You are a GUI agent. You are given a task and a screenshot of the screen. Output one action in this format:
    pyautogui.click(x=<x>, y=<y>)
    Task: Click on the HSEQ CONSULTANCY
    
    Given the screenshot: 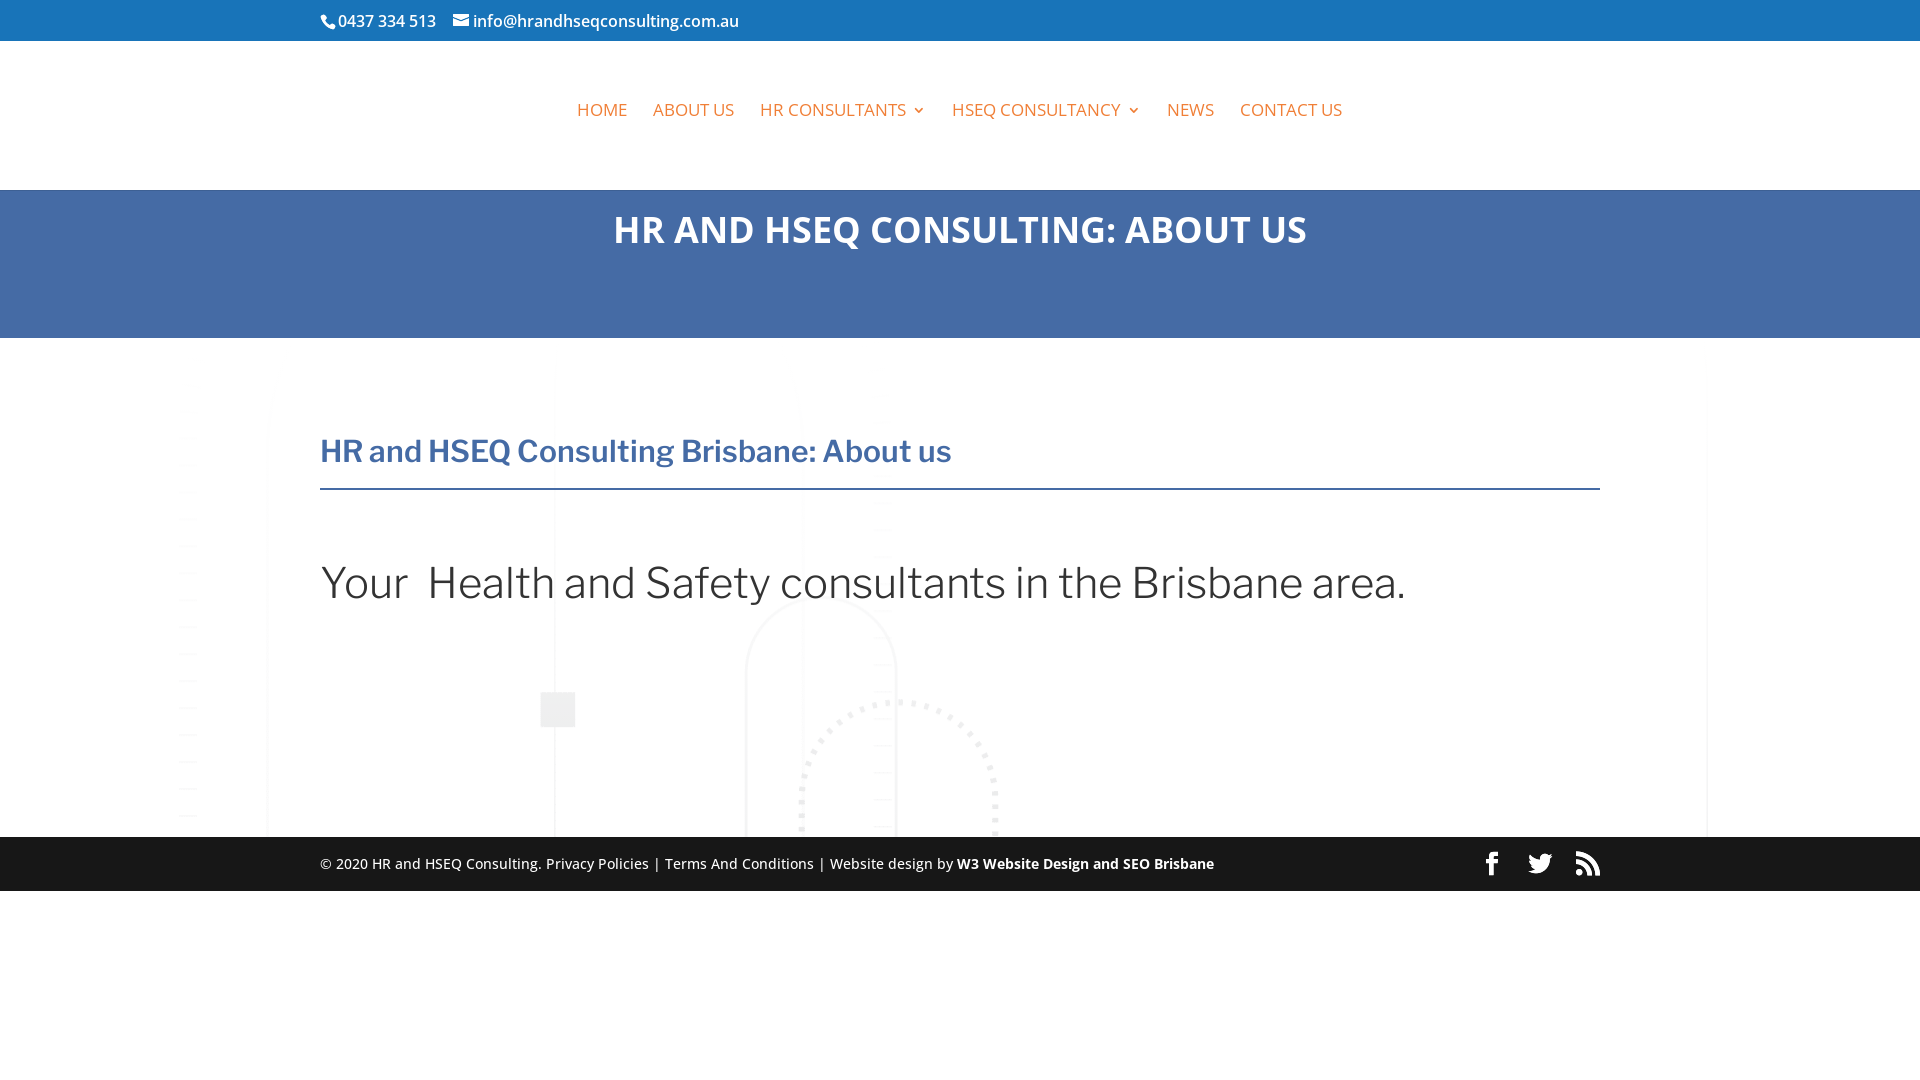 What is the action you would take?
    pyautogui.click(x=1046, y=146)
    